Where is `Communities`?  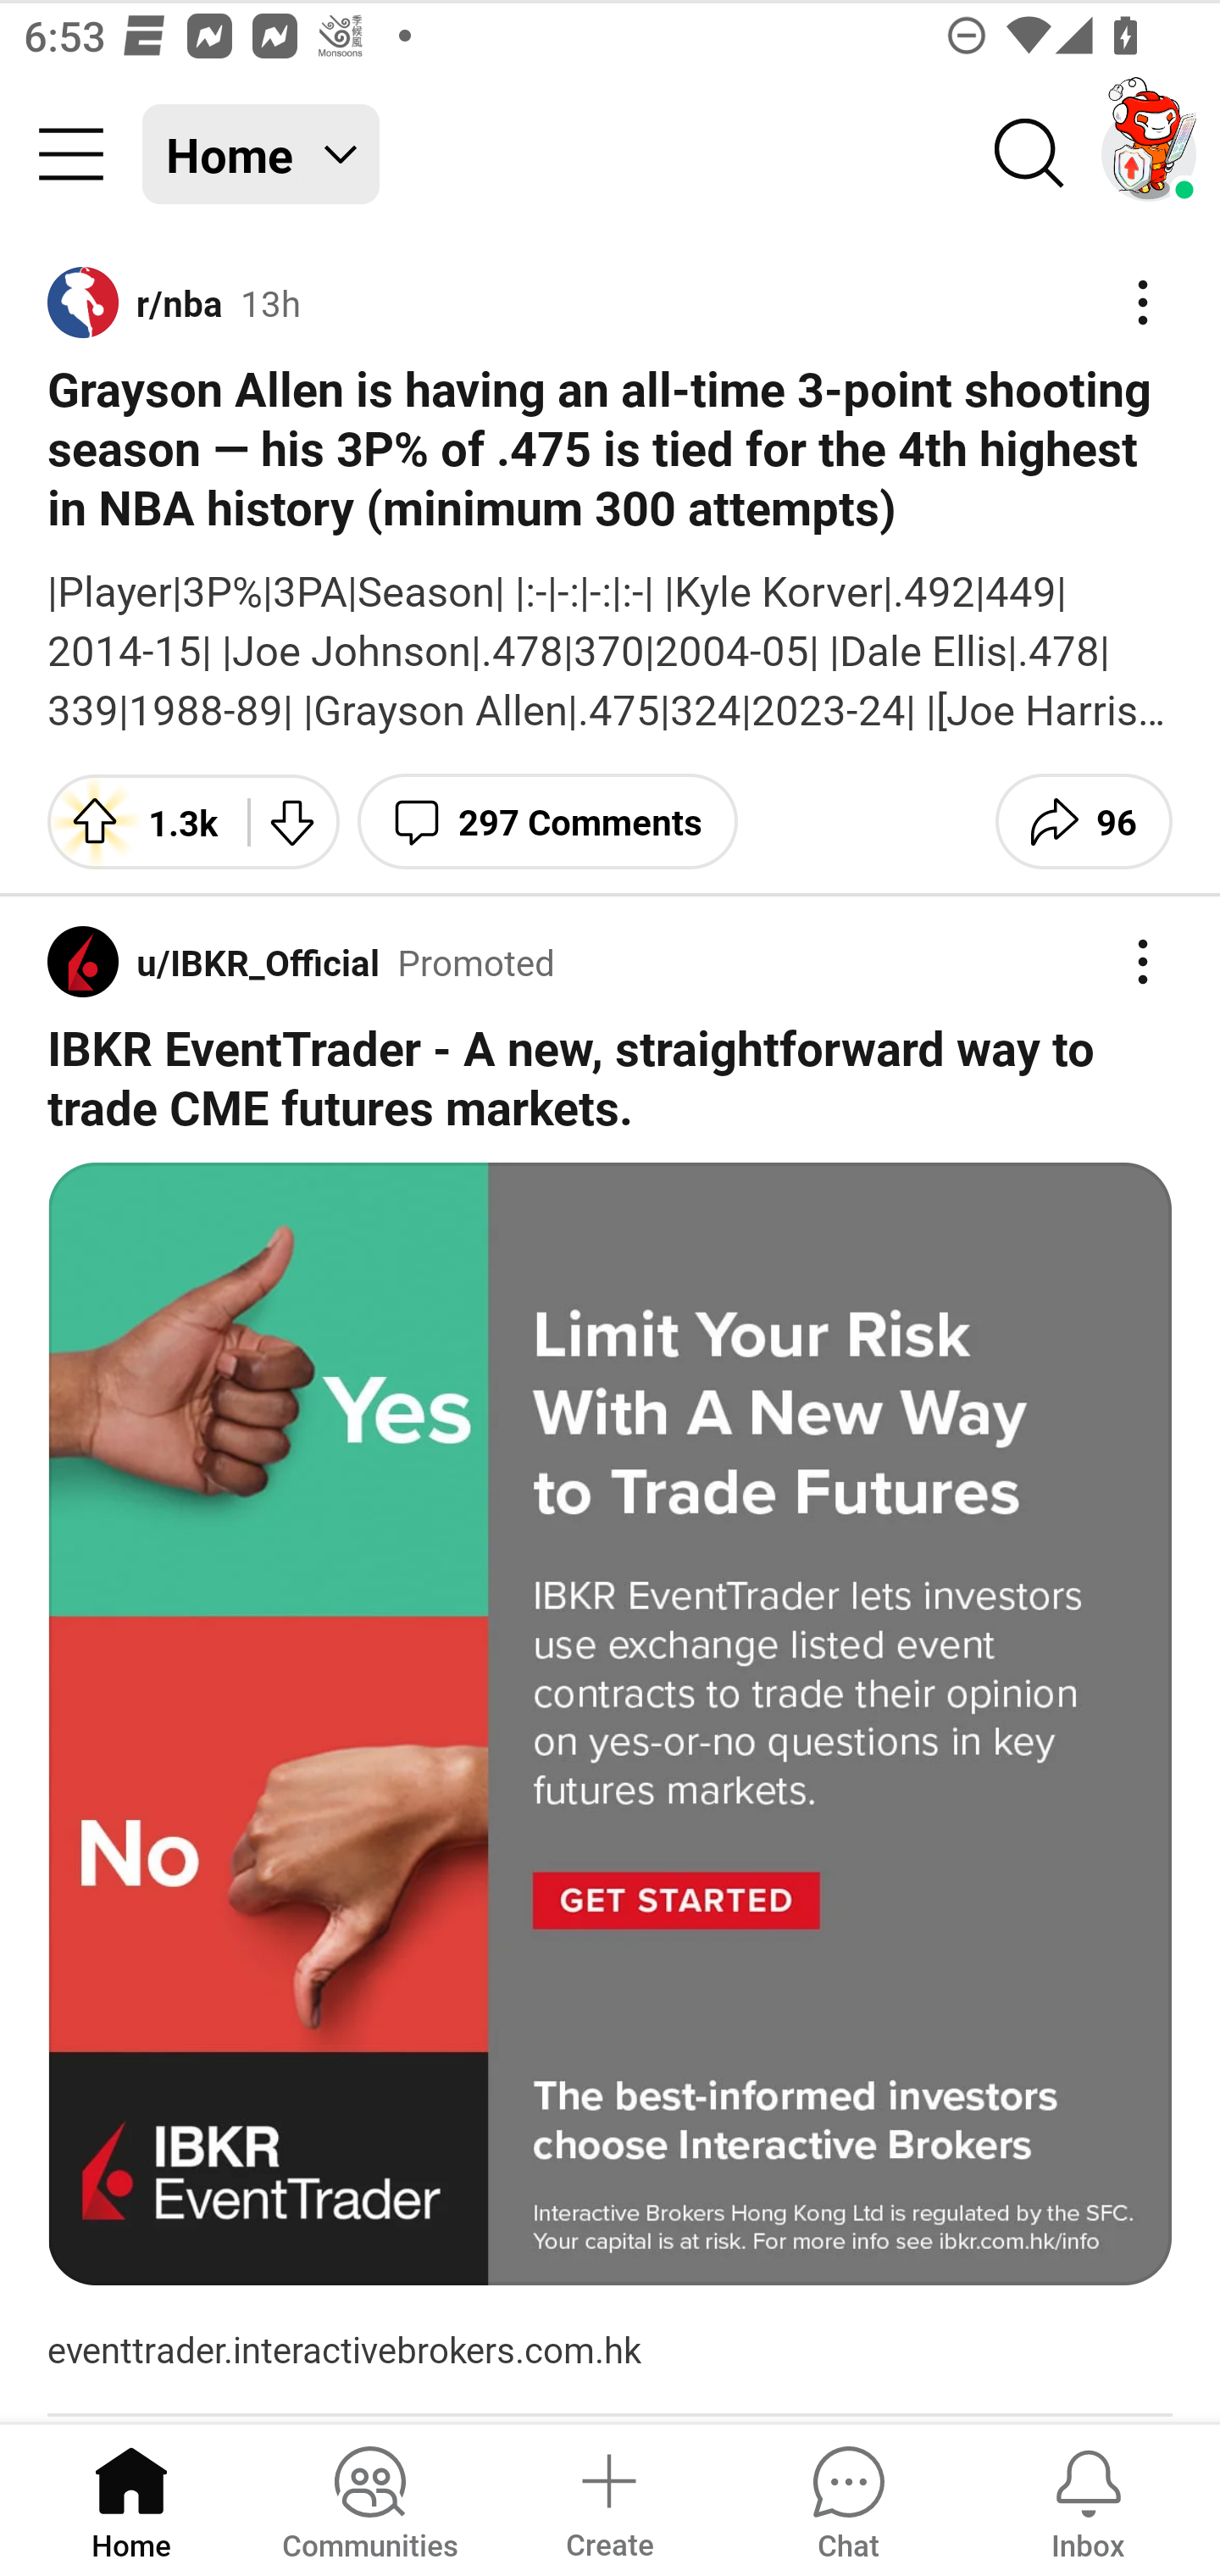 Communities is located at coordinates (369, 2498).